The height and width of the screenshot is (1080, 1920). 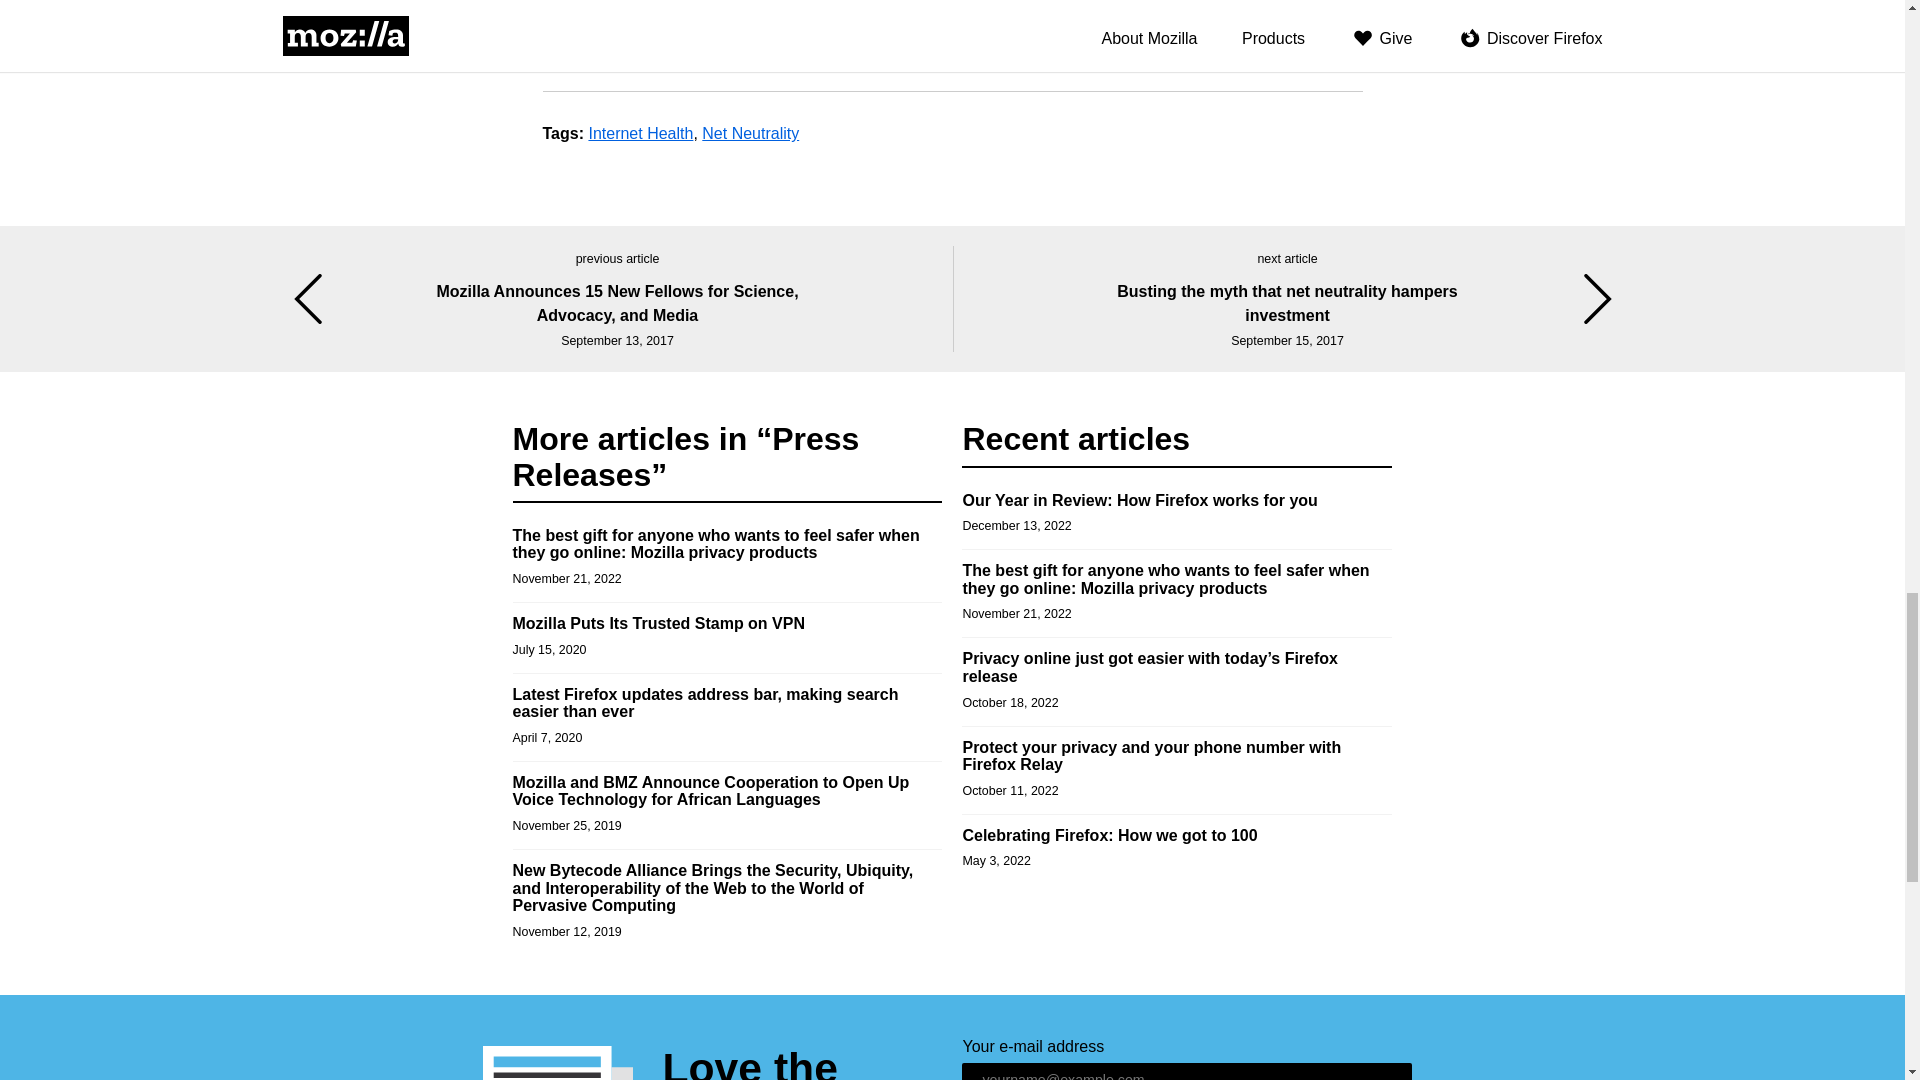 What do you see at coordinates (640, 133) in the screenshot?
I see `Internet Health` at bounding box center [640, 133].